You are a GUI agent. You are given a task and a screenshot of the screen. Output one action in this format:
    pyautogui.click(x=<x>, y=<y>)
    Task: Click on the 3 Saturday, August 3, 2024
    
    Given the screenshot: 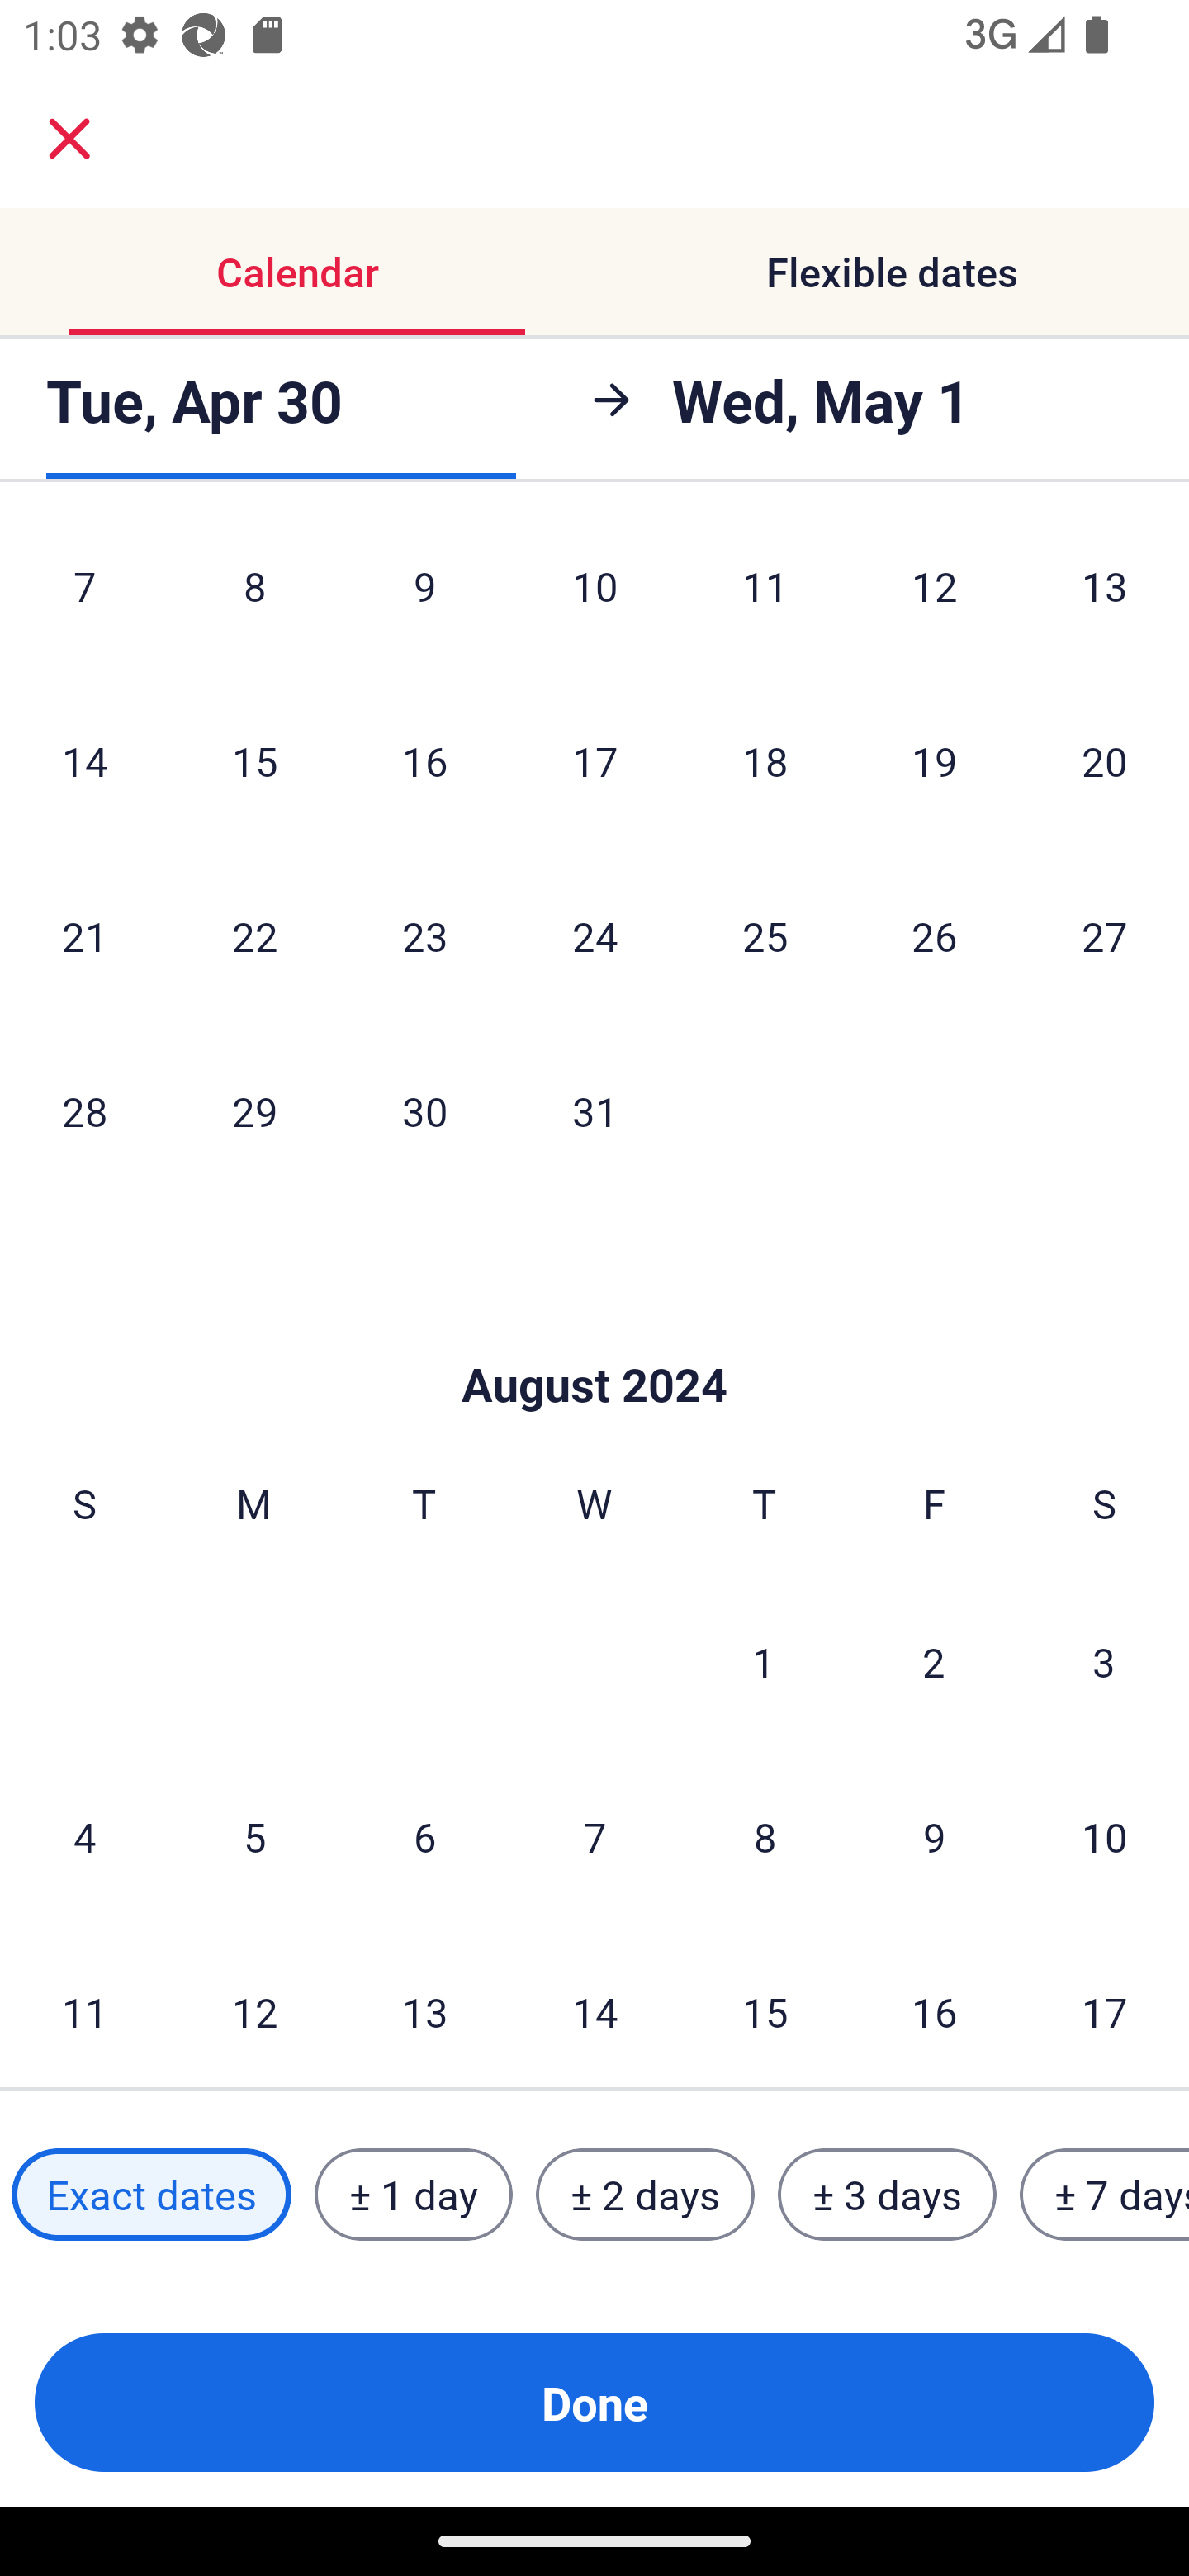 What is the action you would take?
    pyautogui.click(x=1104, y=1661)
    